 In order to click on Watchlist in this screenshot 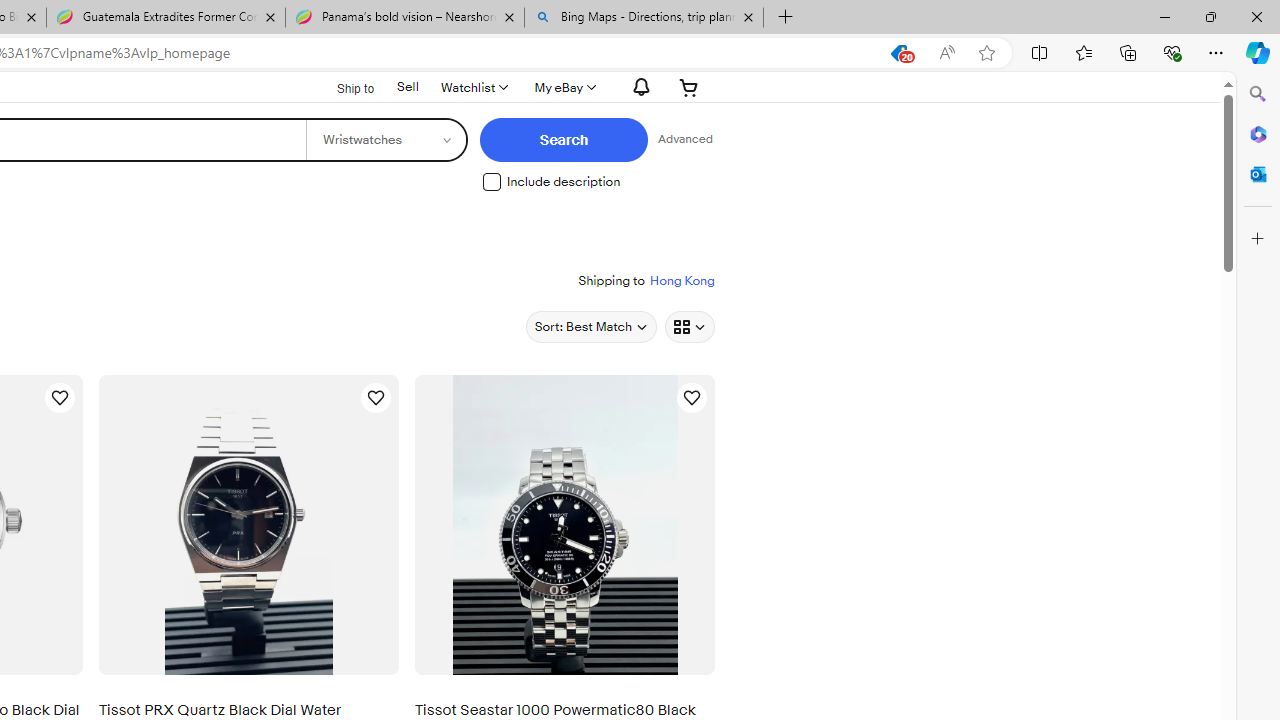, I will do `click(473, 87)`.